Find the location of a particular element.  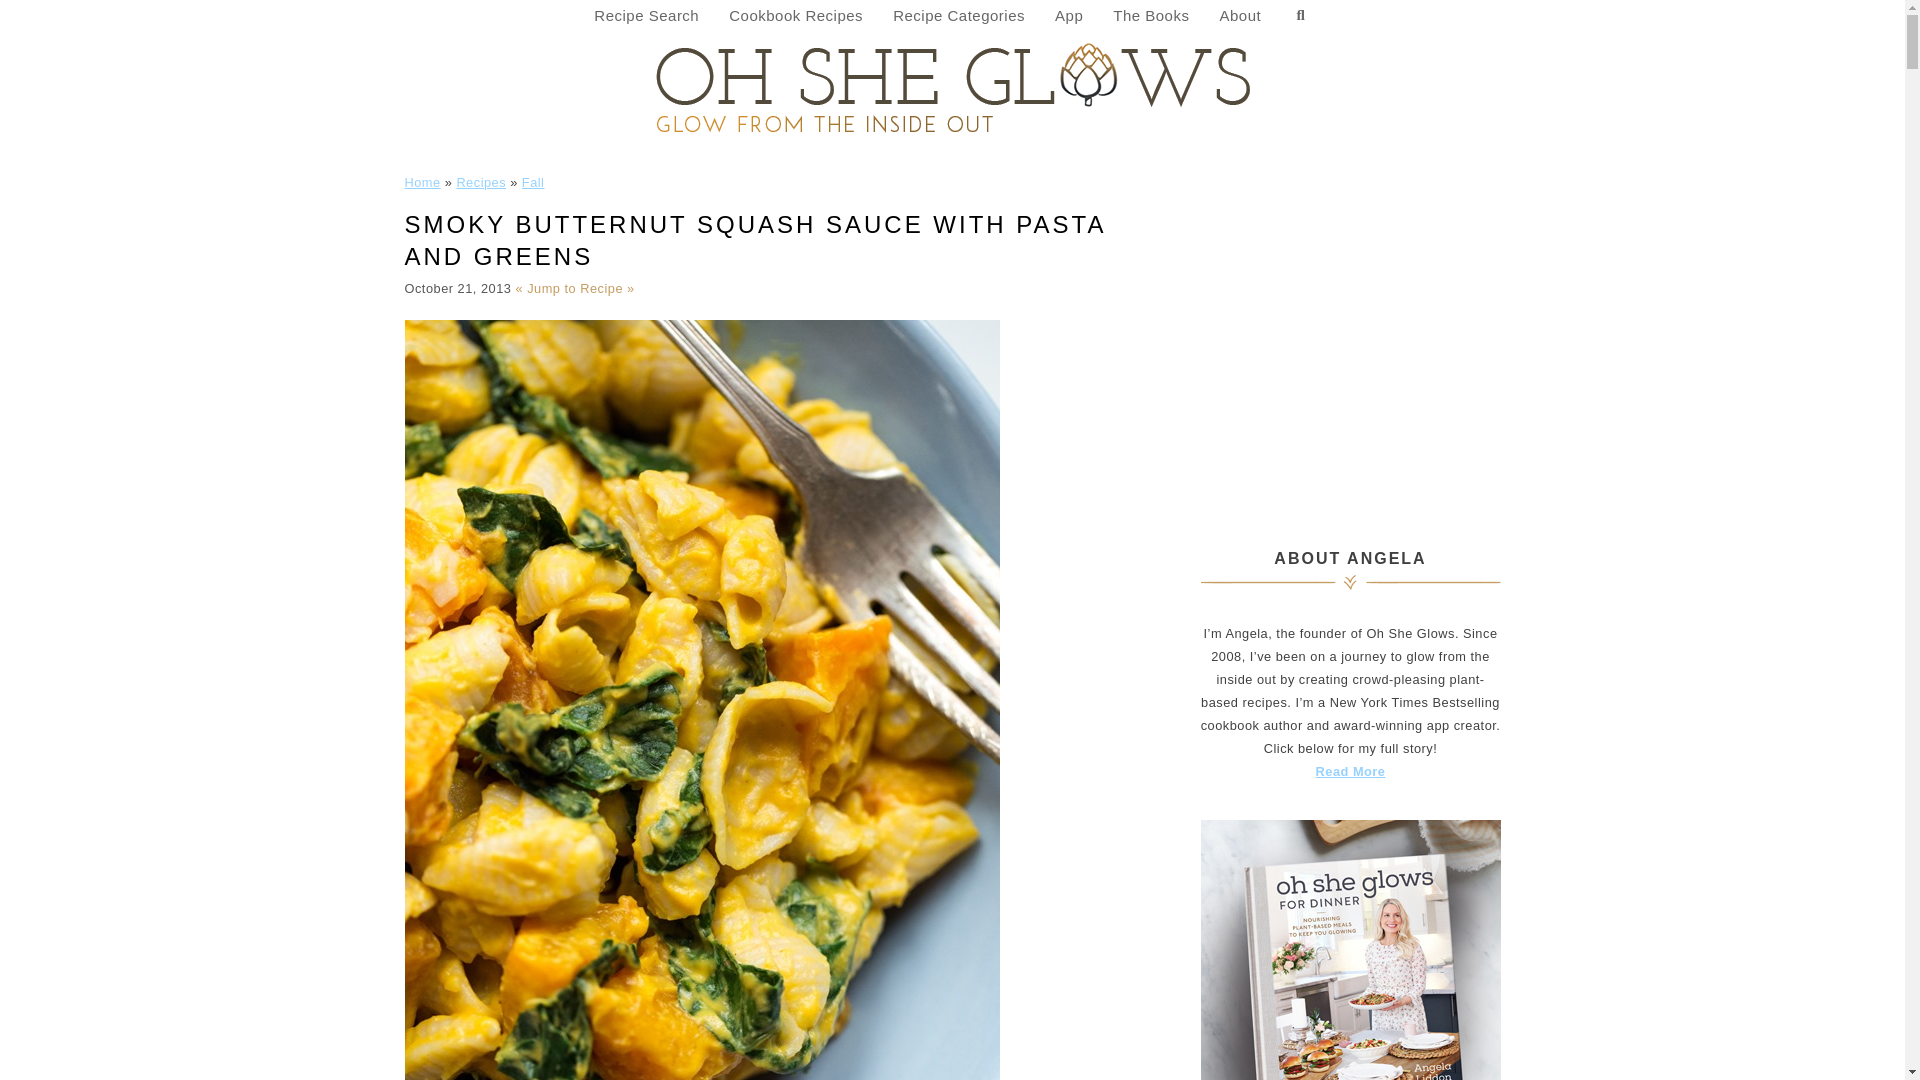

App is located at coordinates (1069, 16).